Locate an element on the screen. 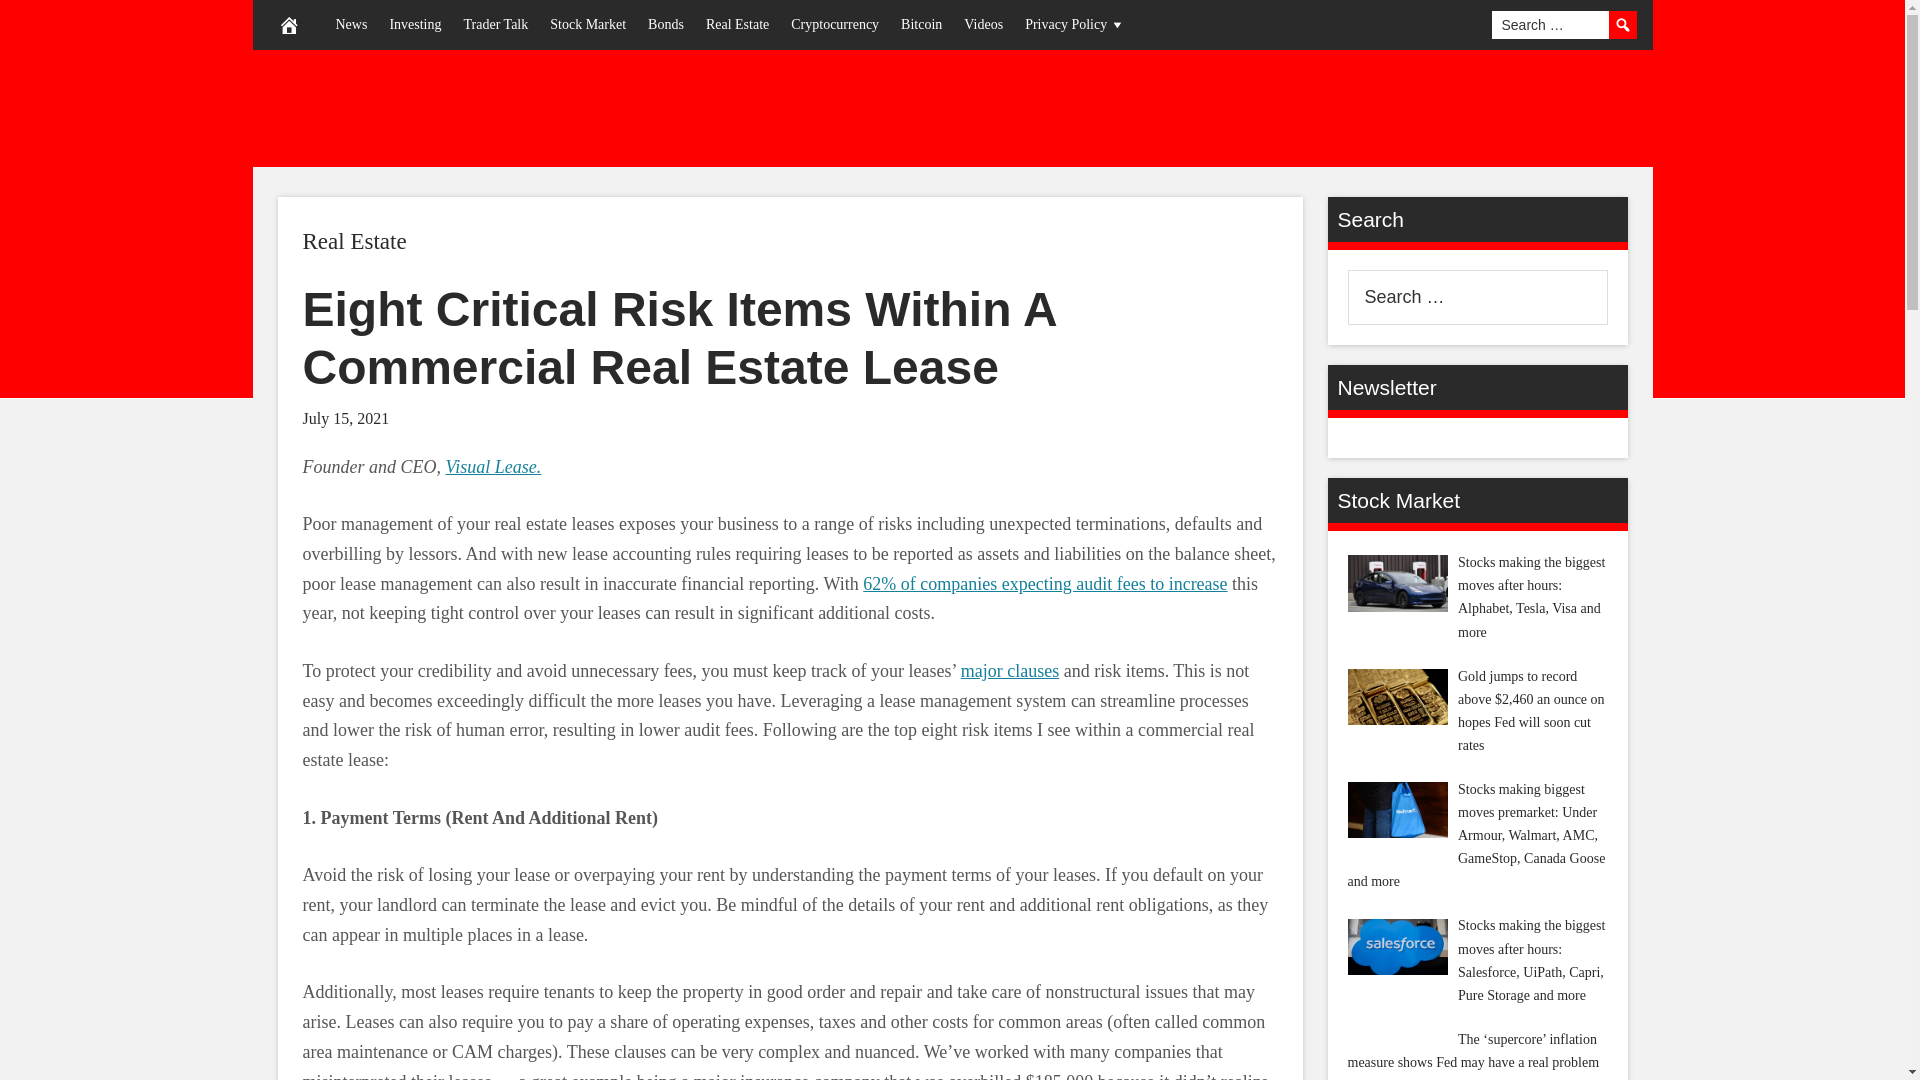 The width and height of the screenshot is (1920, 1080). Trader Talk is located at coordinates (495, 24).